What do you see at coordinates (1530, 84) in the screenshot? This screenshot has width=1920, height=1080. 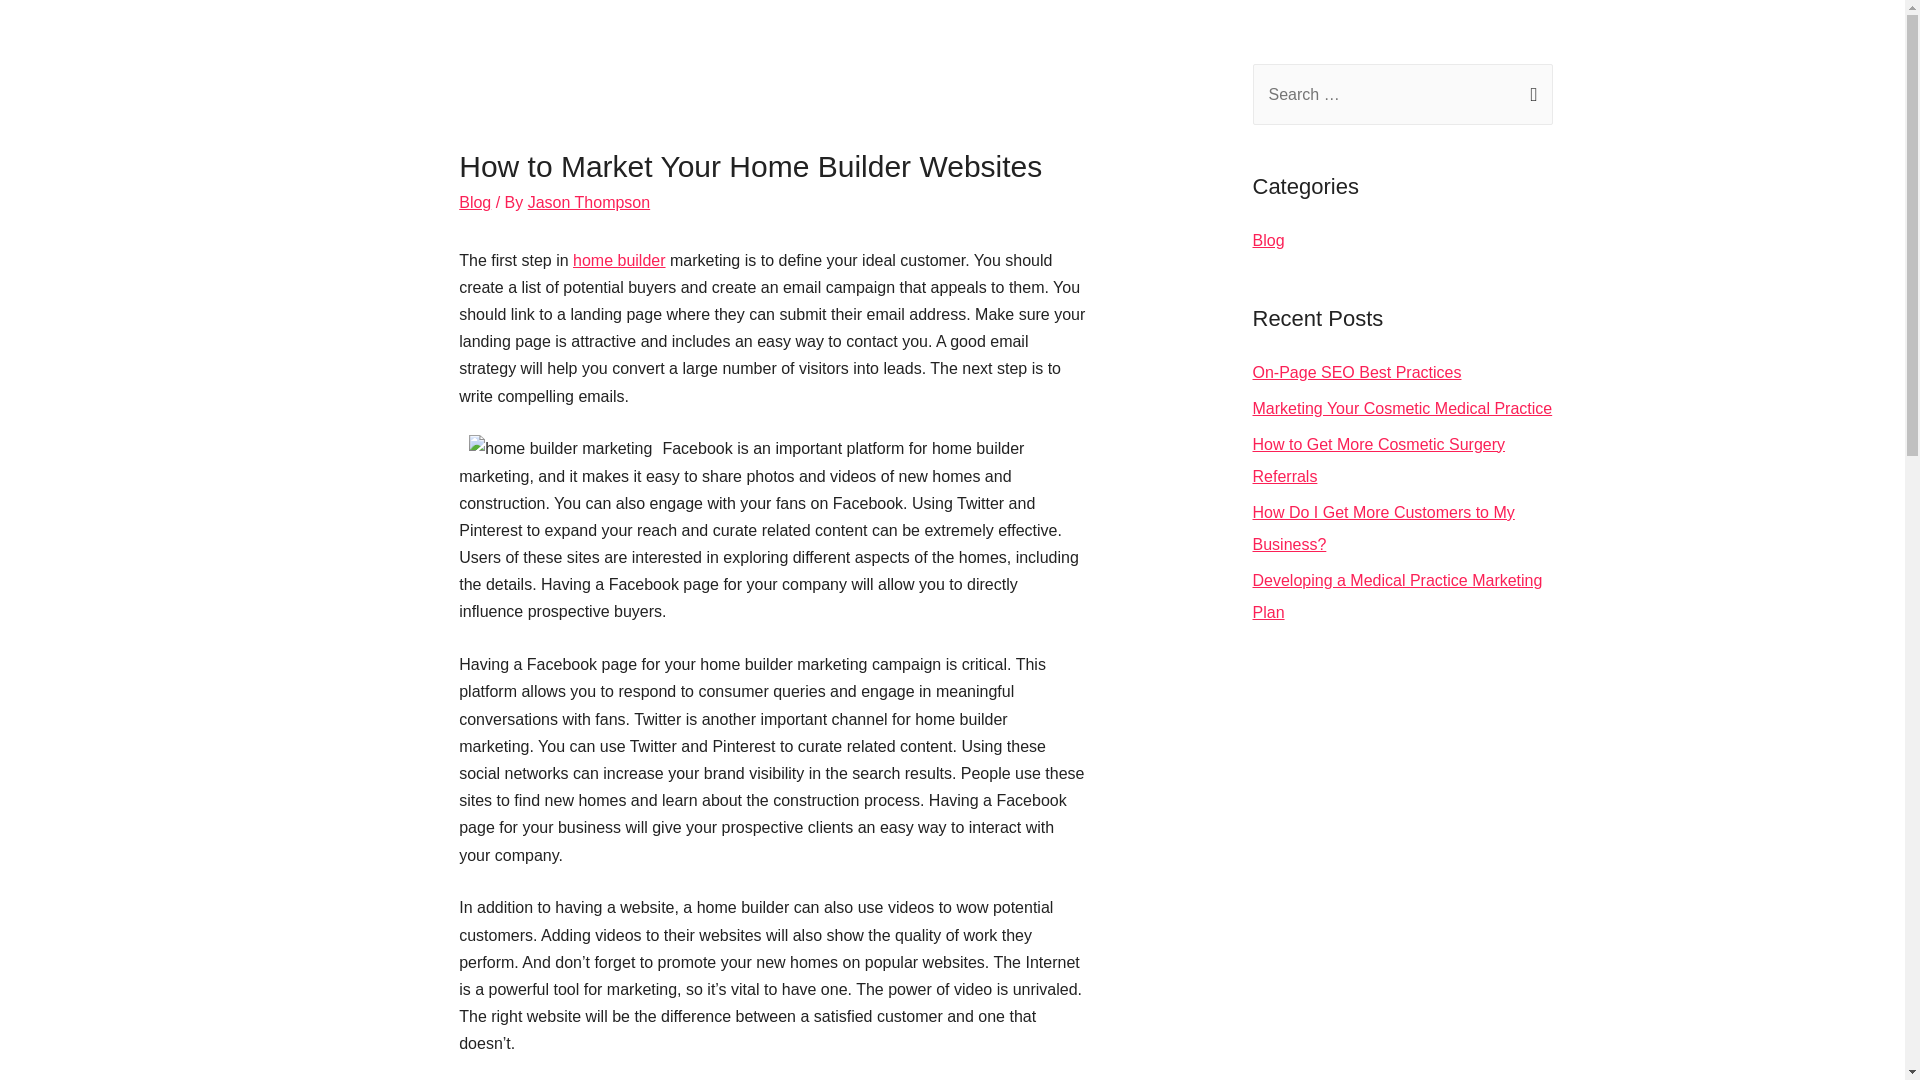 I see `Search` at bounding box center [1530, 84].